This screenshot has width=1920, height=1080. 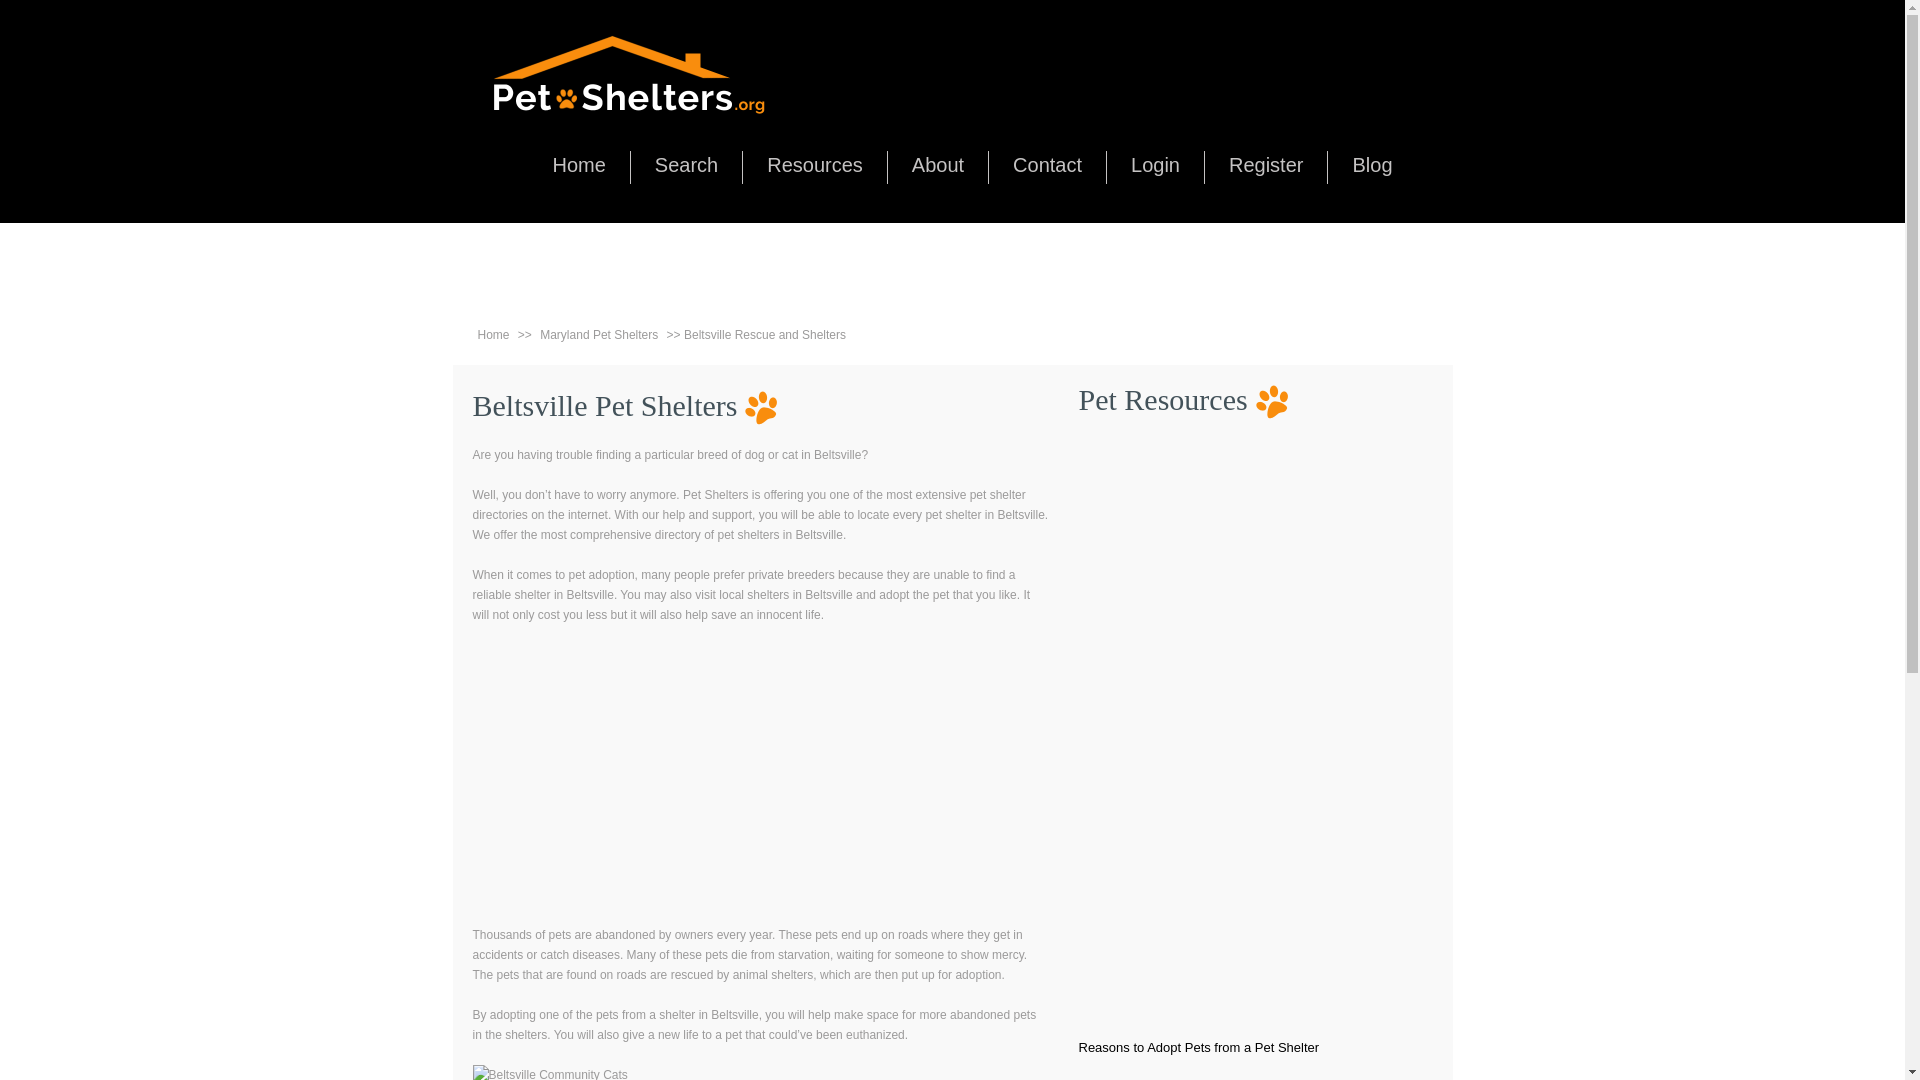 I want to click on Resources, so click(x=814, y=165).